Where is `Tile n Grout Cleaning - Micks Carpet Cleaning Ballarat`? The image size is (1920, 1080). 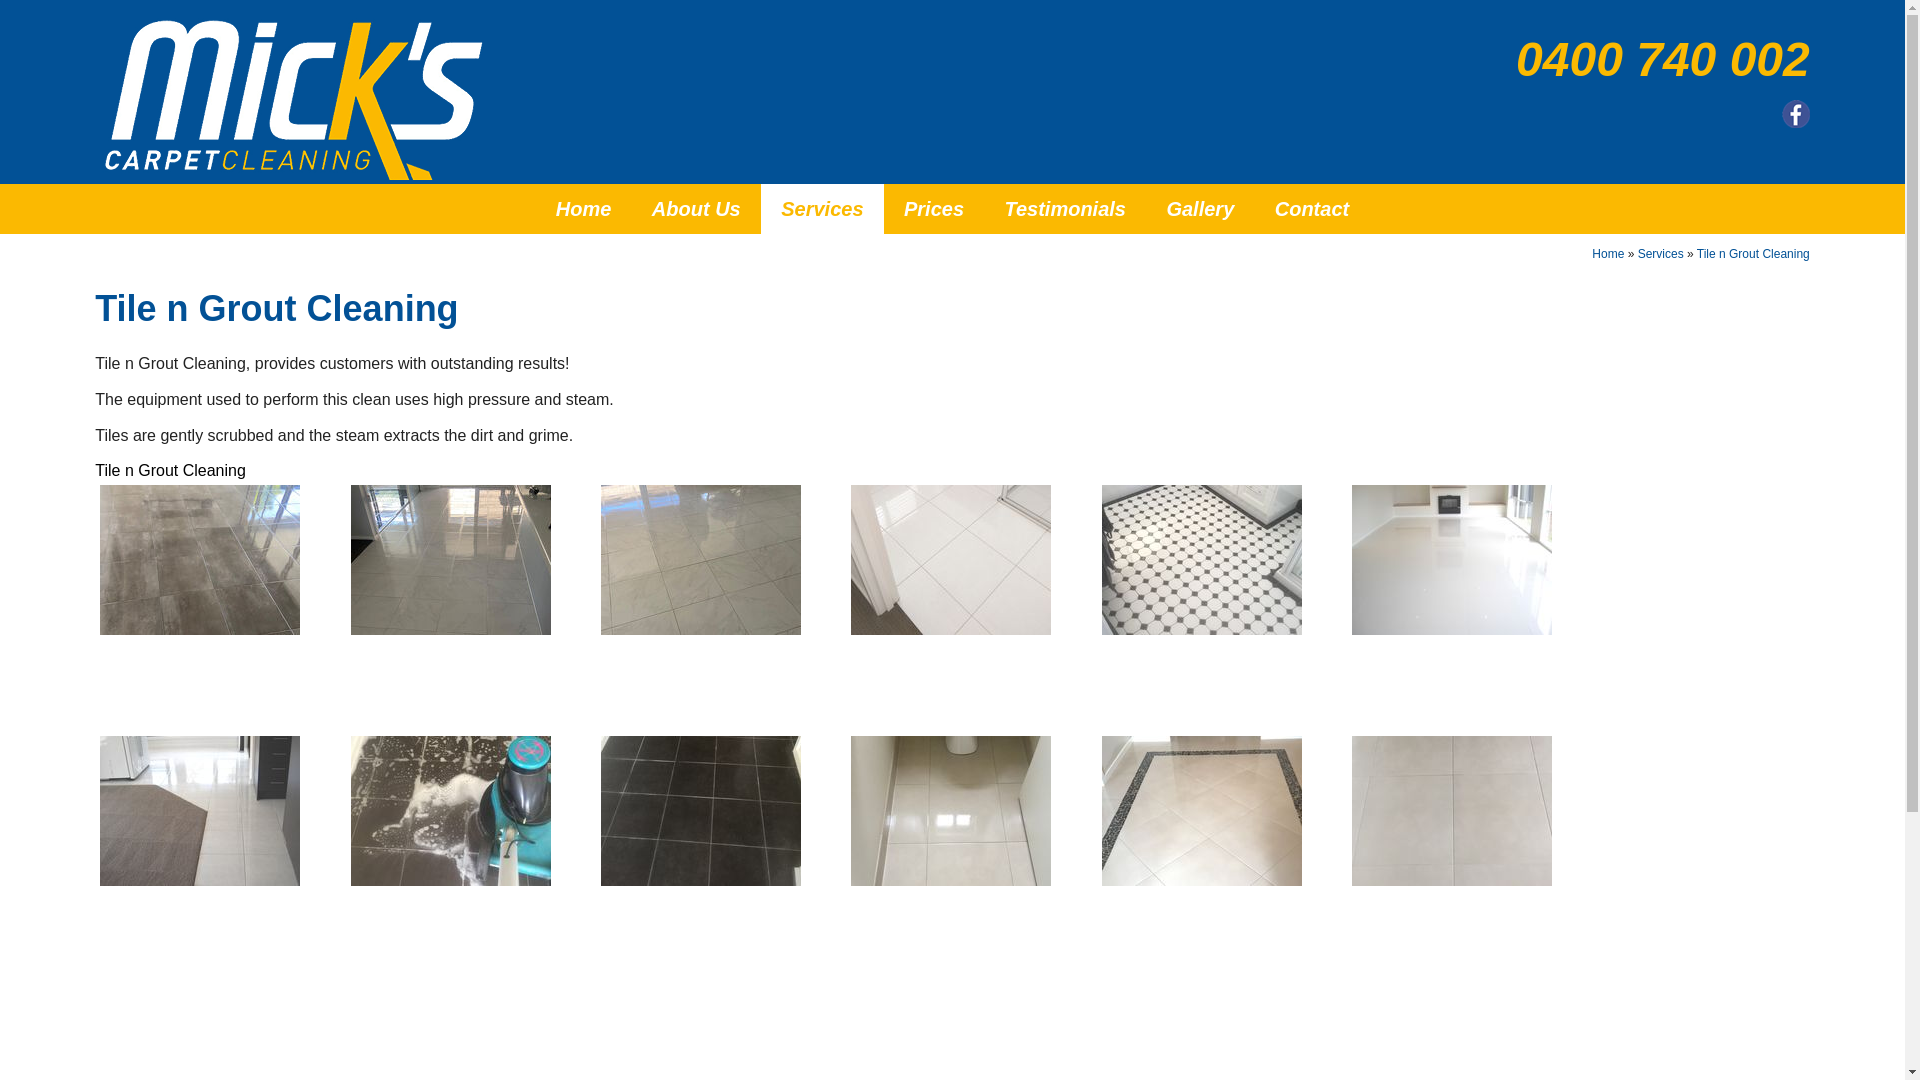 Tile n Grout Cleaning - Micks Carpet Cleaning Ballarat is located at coordinates (701, 560).